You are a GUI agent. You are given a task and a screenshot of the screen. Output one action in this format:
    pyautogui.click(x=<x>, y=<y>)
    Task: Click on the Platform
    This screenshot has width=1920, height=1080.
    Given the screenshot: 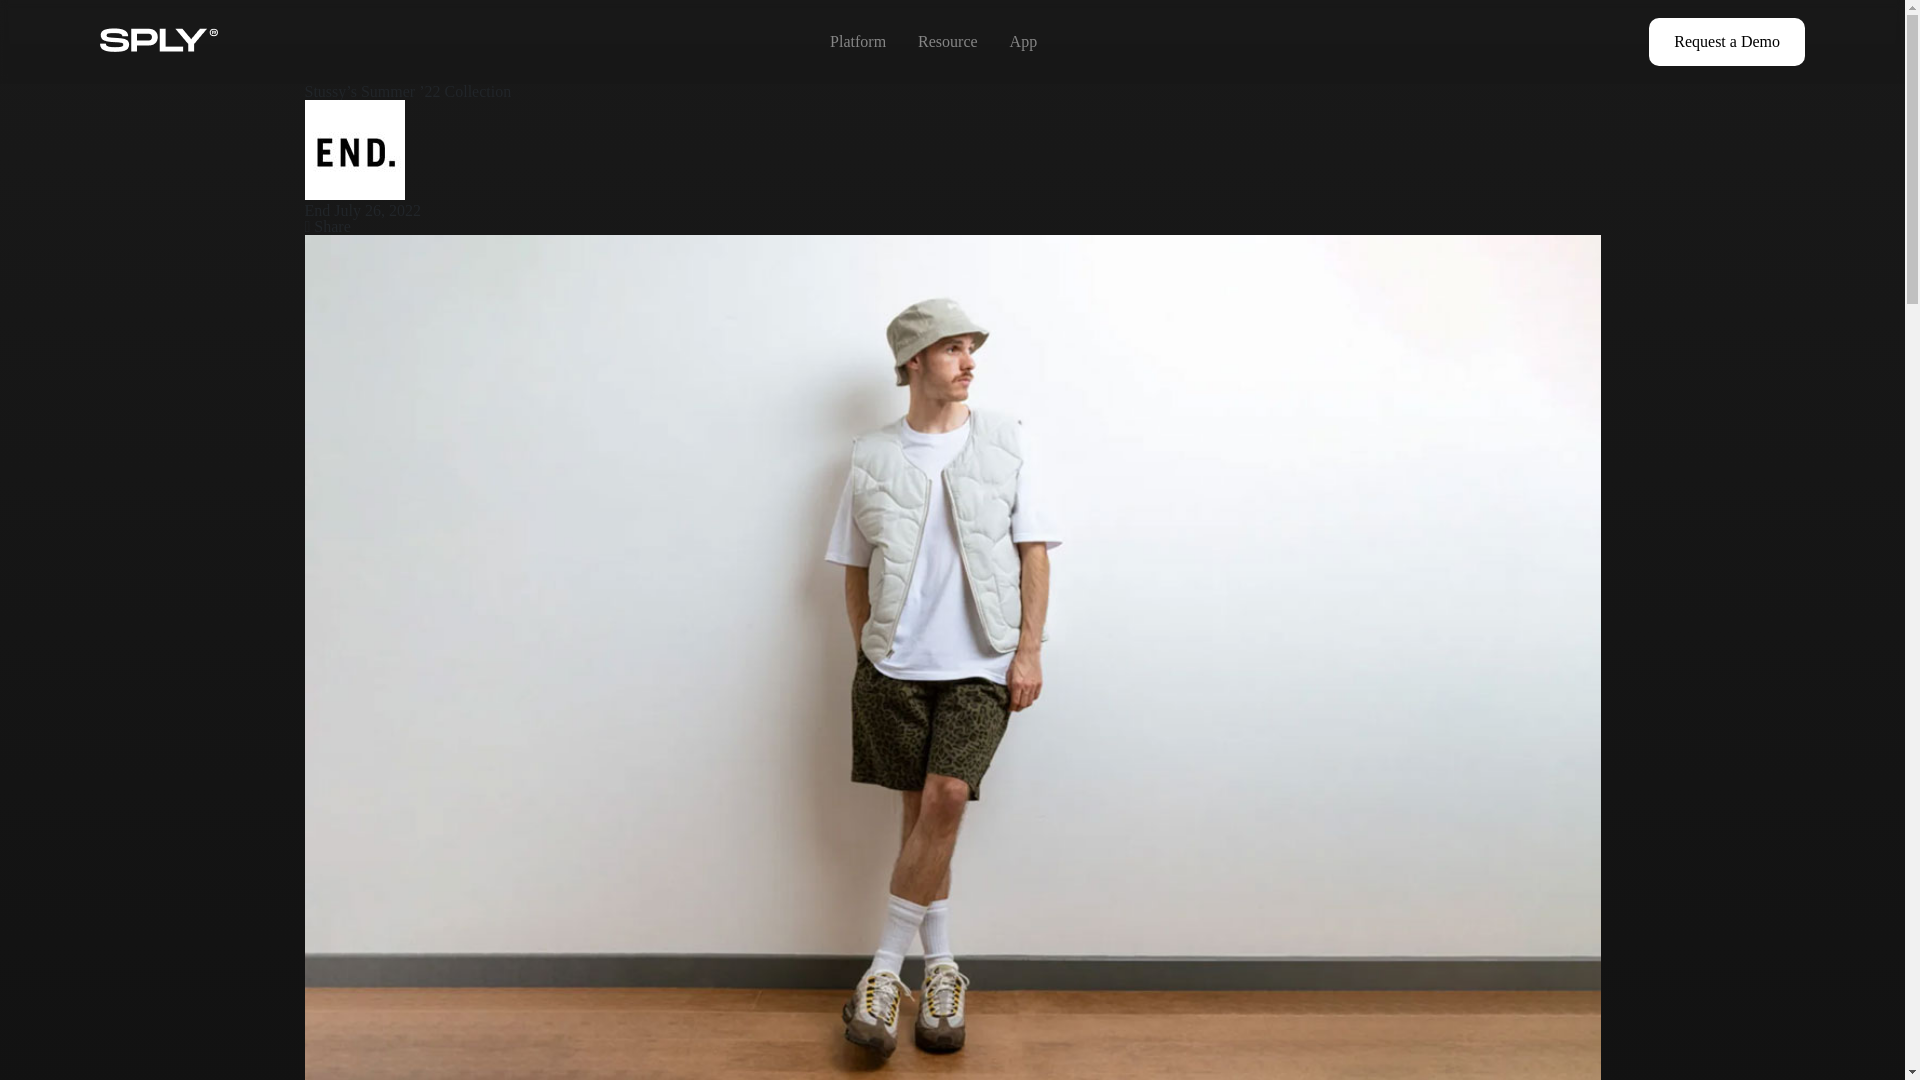 What is the action you would take?
    pyautogui.click(x=857, y=41)
    